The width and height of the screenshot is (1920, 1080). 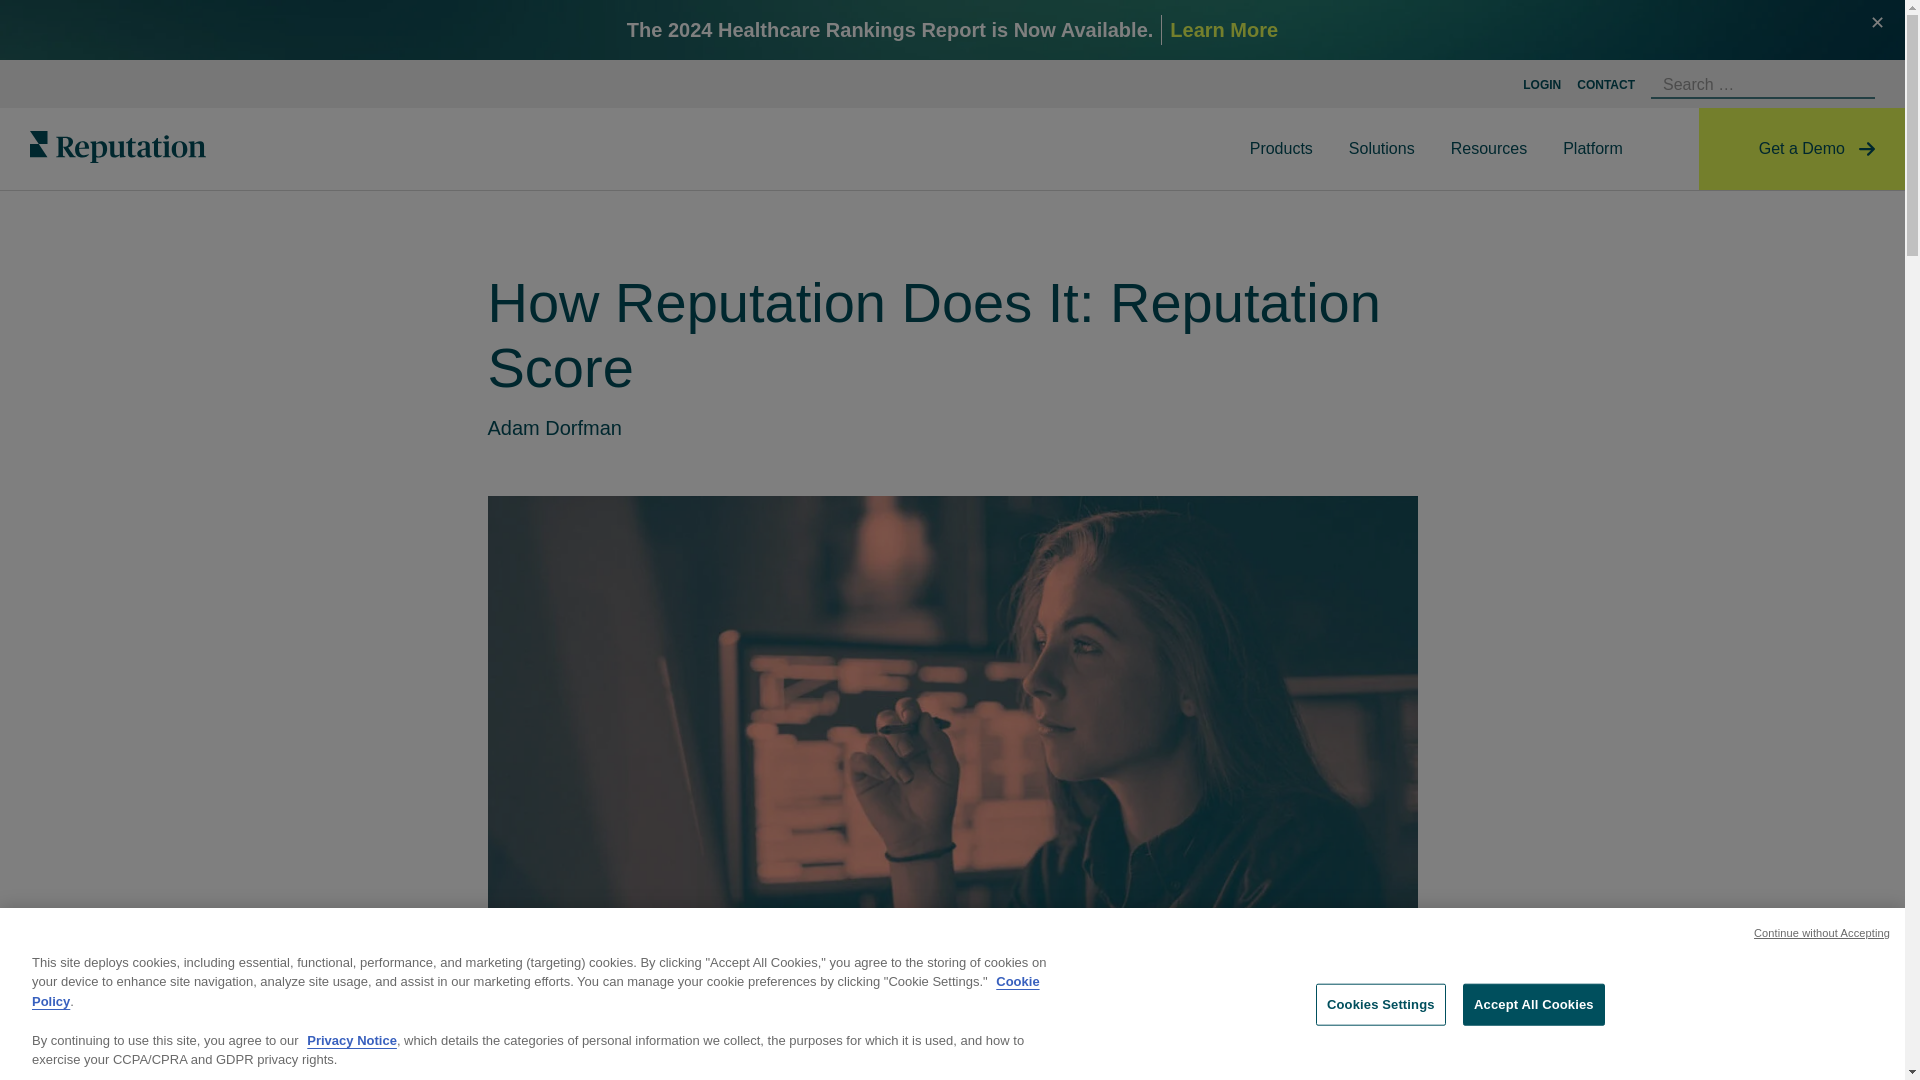 I want to click on Resources, so click(x=1489, y=149).